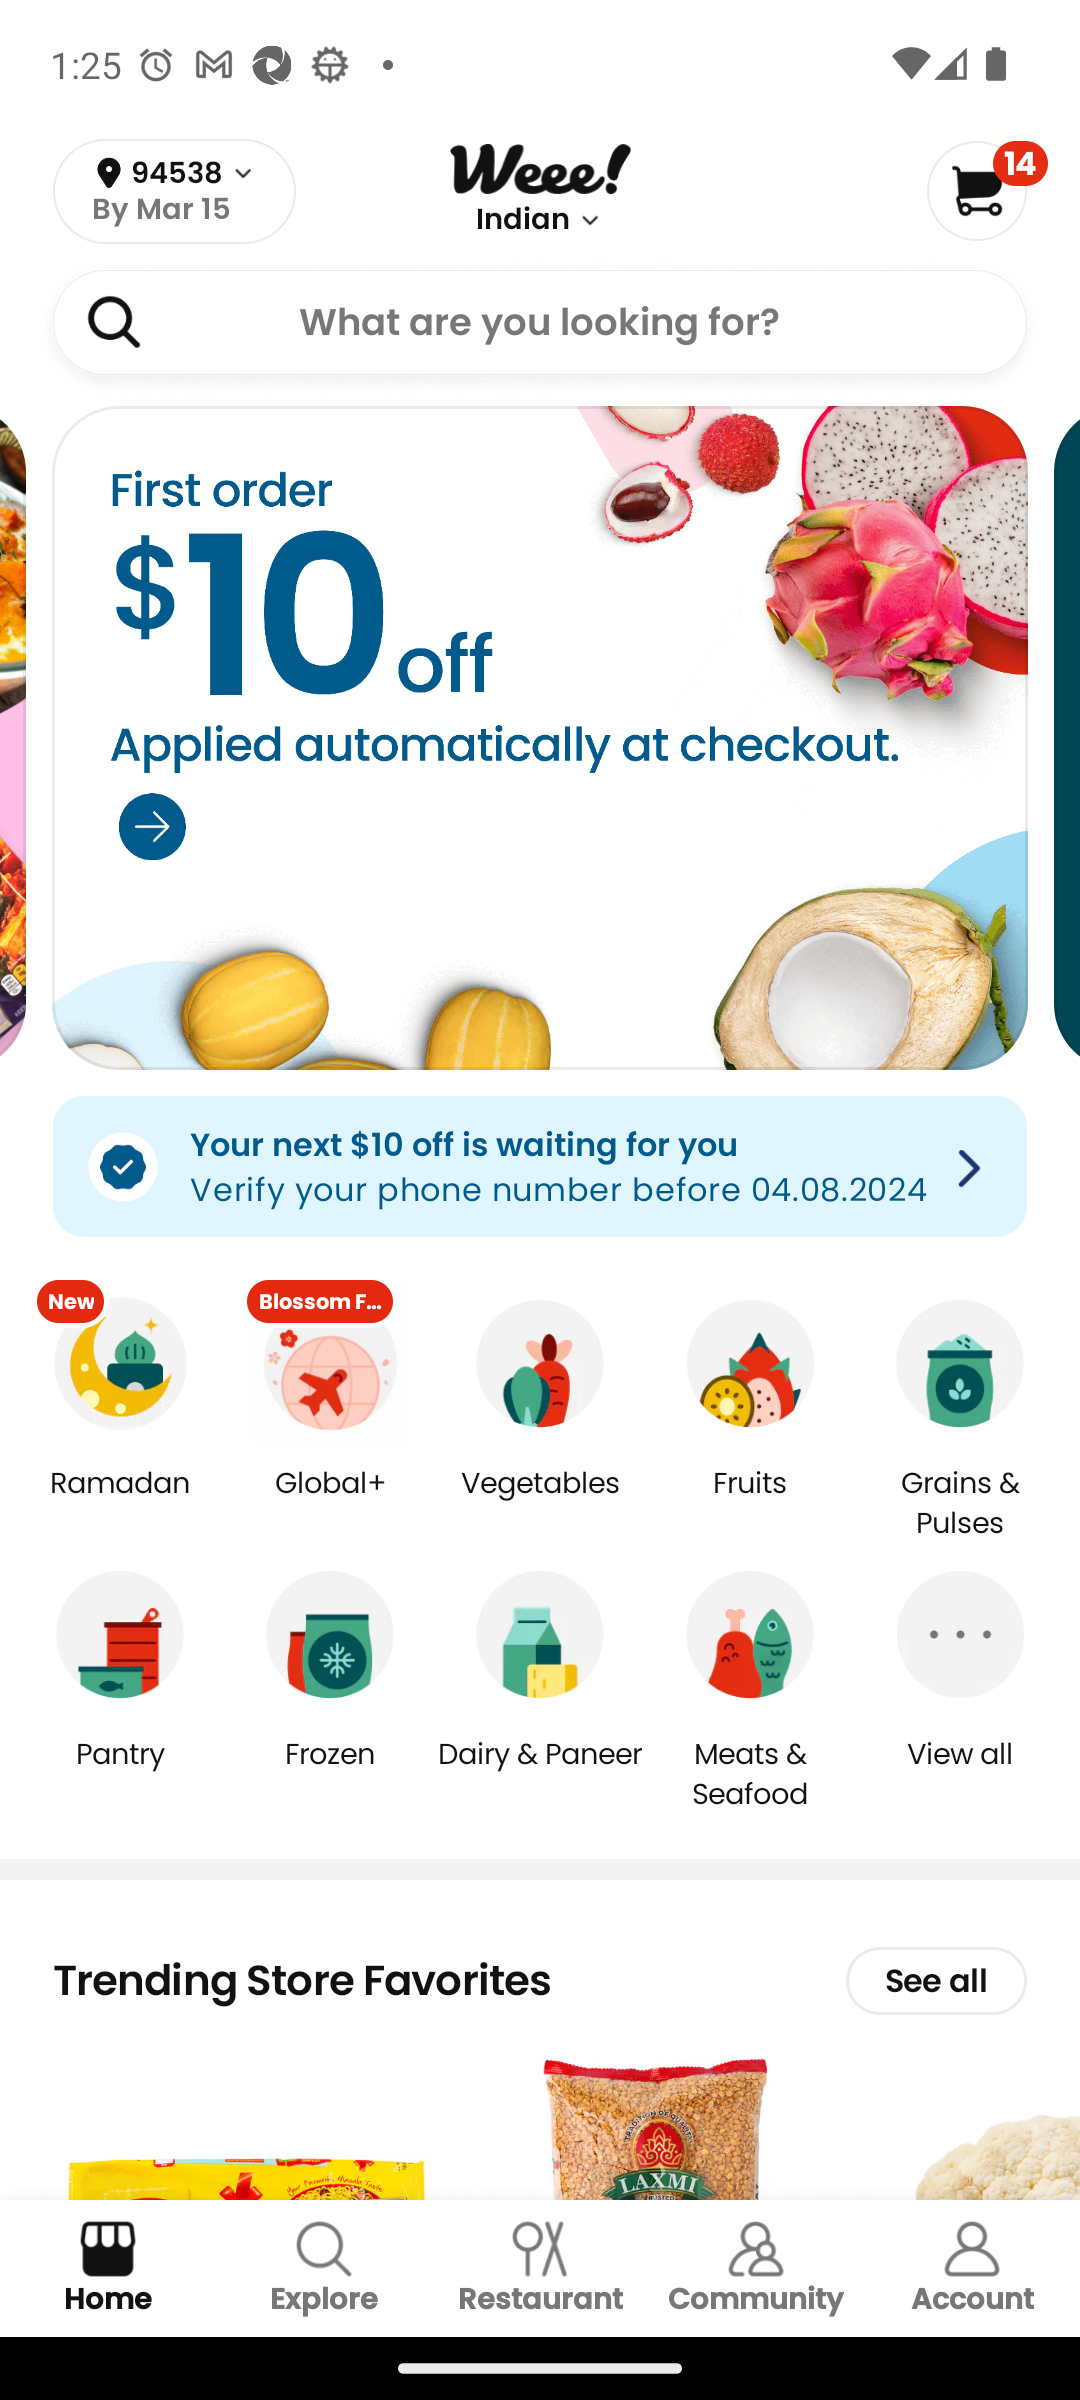  I want to click on Account, so click(972, 2268).